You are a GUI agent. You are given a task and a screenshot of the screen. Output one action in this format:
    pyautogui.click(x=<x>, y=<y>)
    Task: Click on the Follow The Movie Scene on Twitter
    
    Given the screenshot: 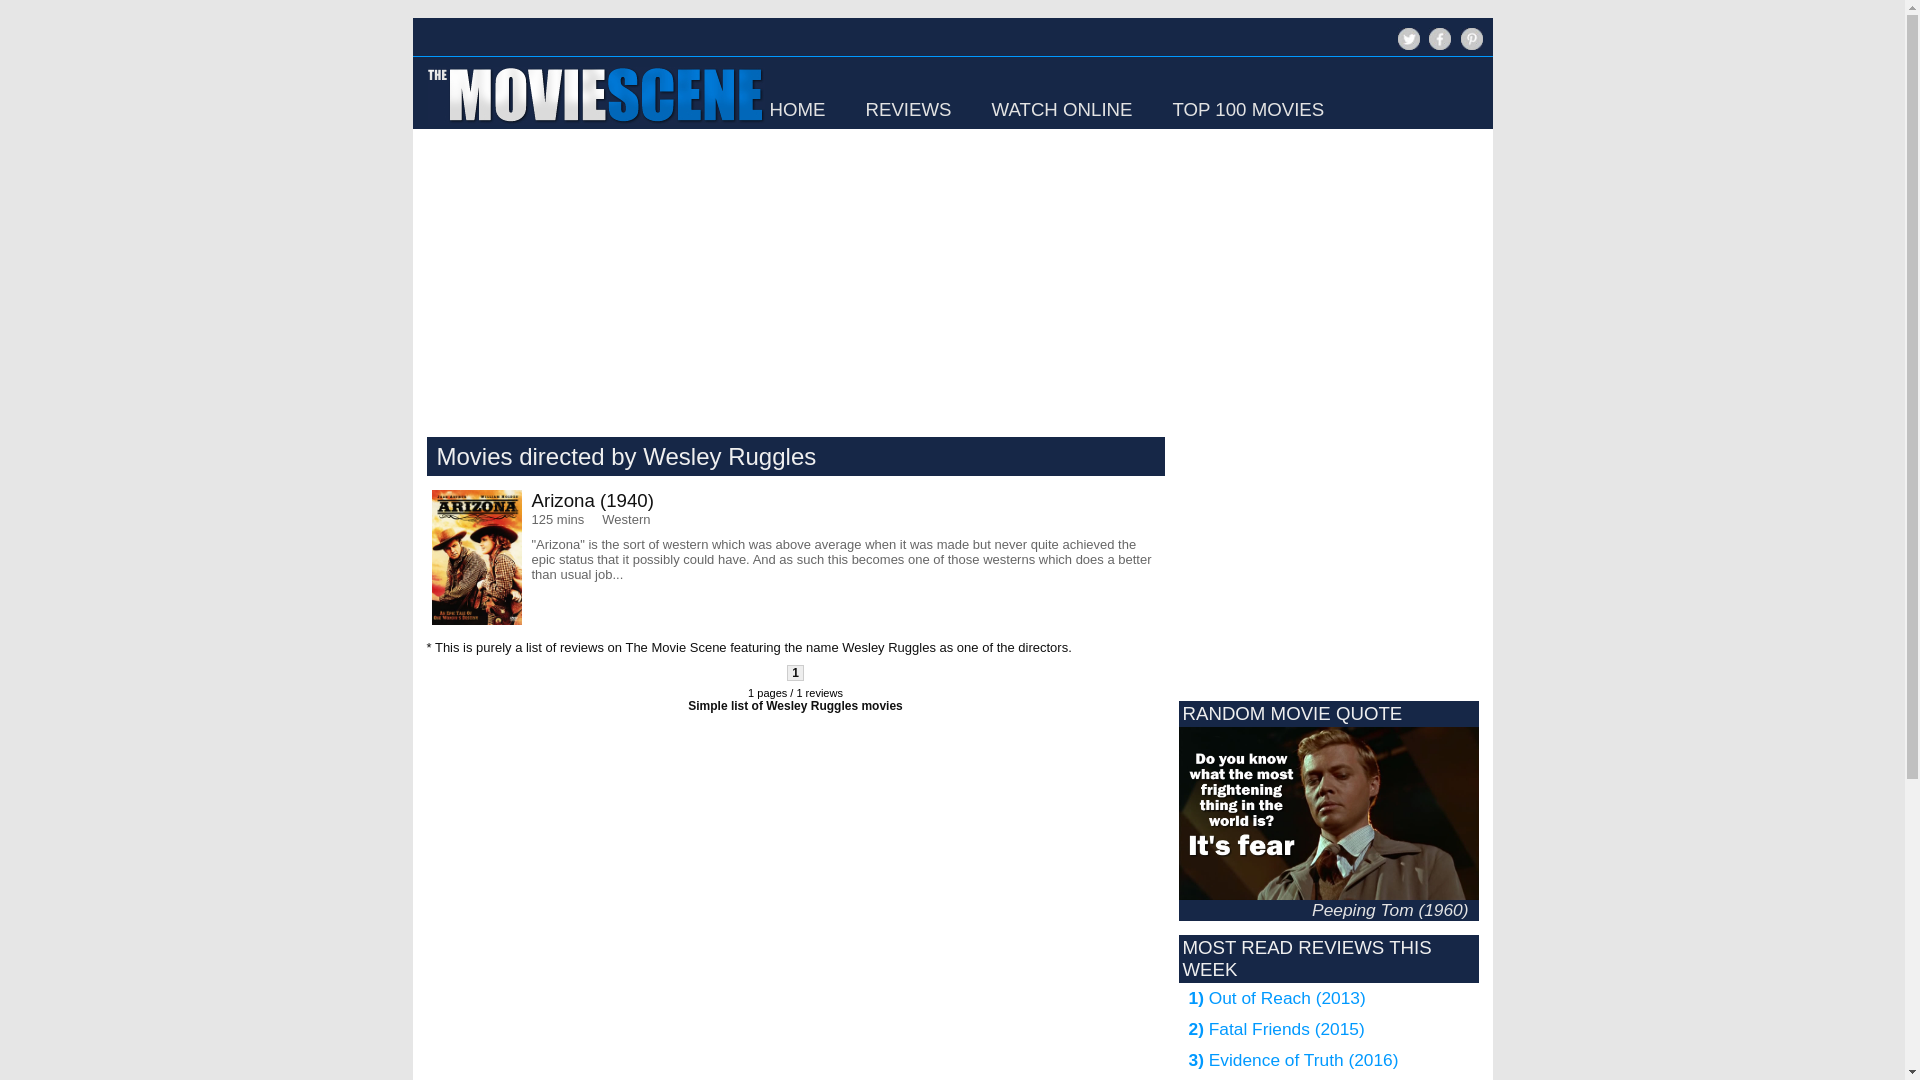 What is the action you would take?
    pyautogui.click(x=1408, y=38)
    